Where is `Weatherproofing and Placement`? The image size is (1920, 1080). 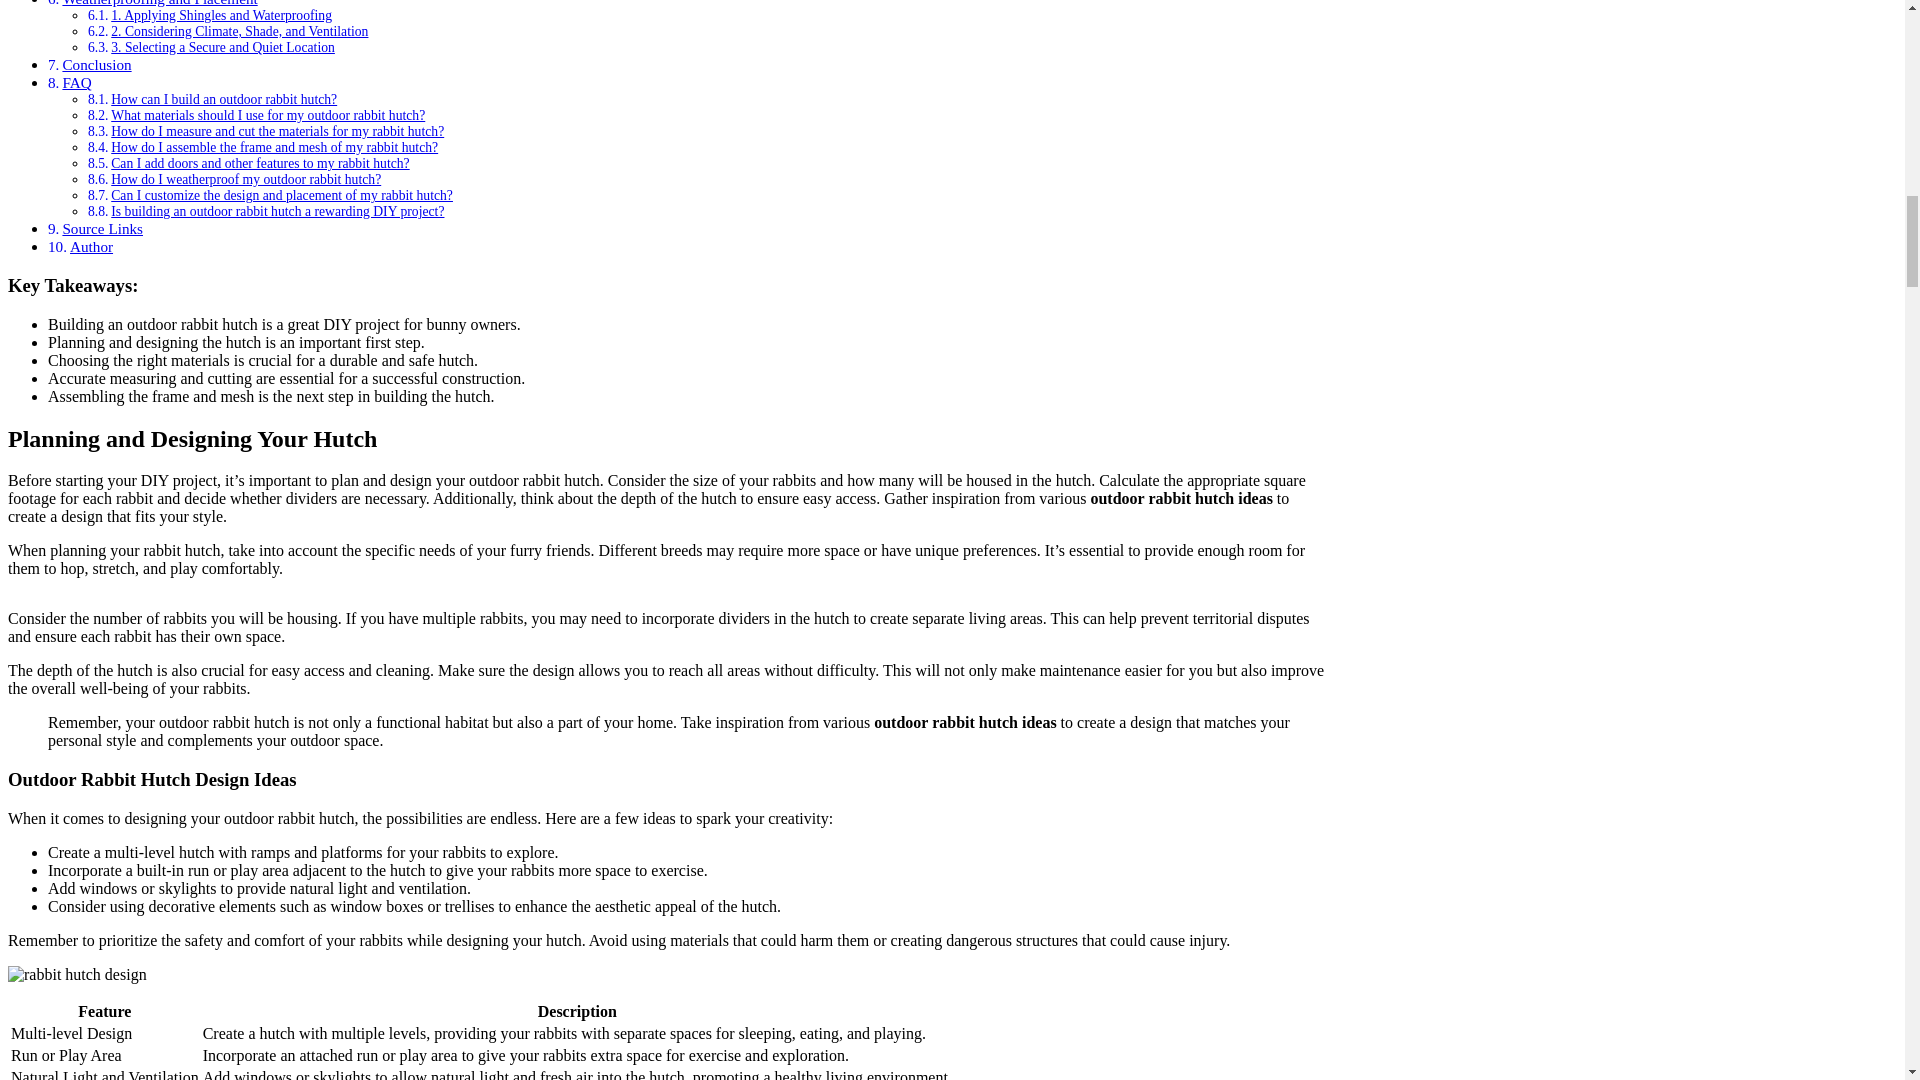 Weatherproofing and Placement is located at coordinates (159, 3).